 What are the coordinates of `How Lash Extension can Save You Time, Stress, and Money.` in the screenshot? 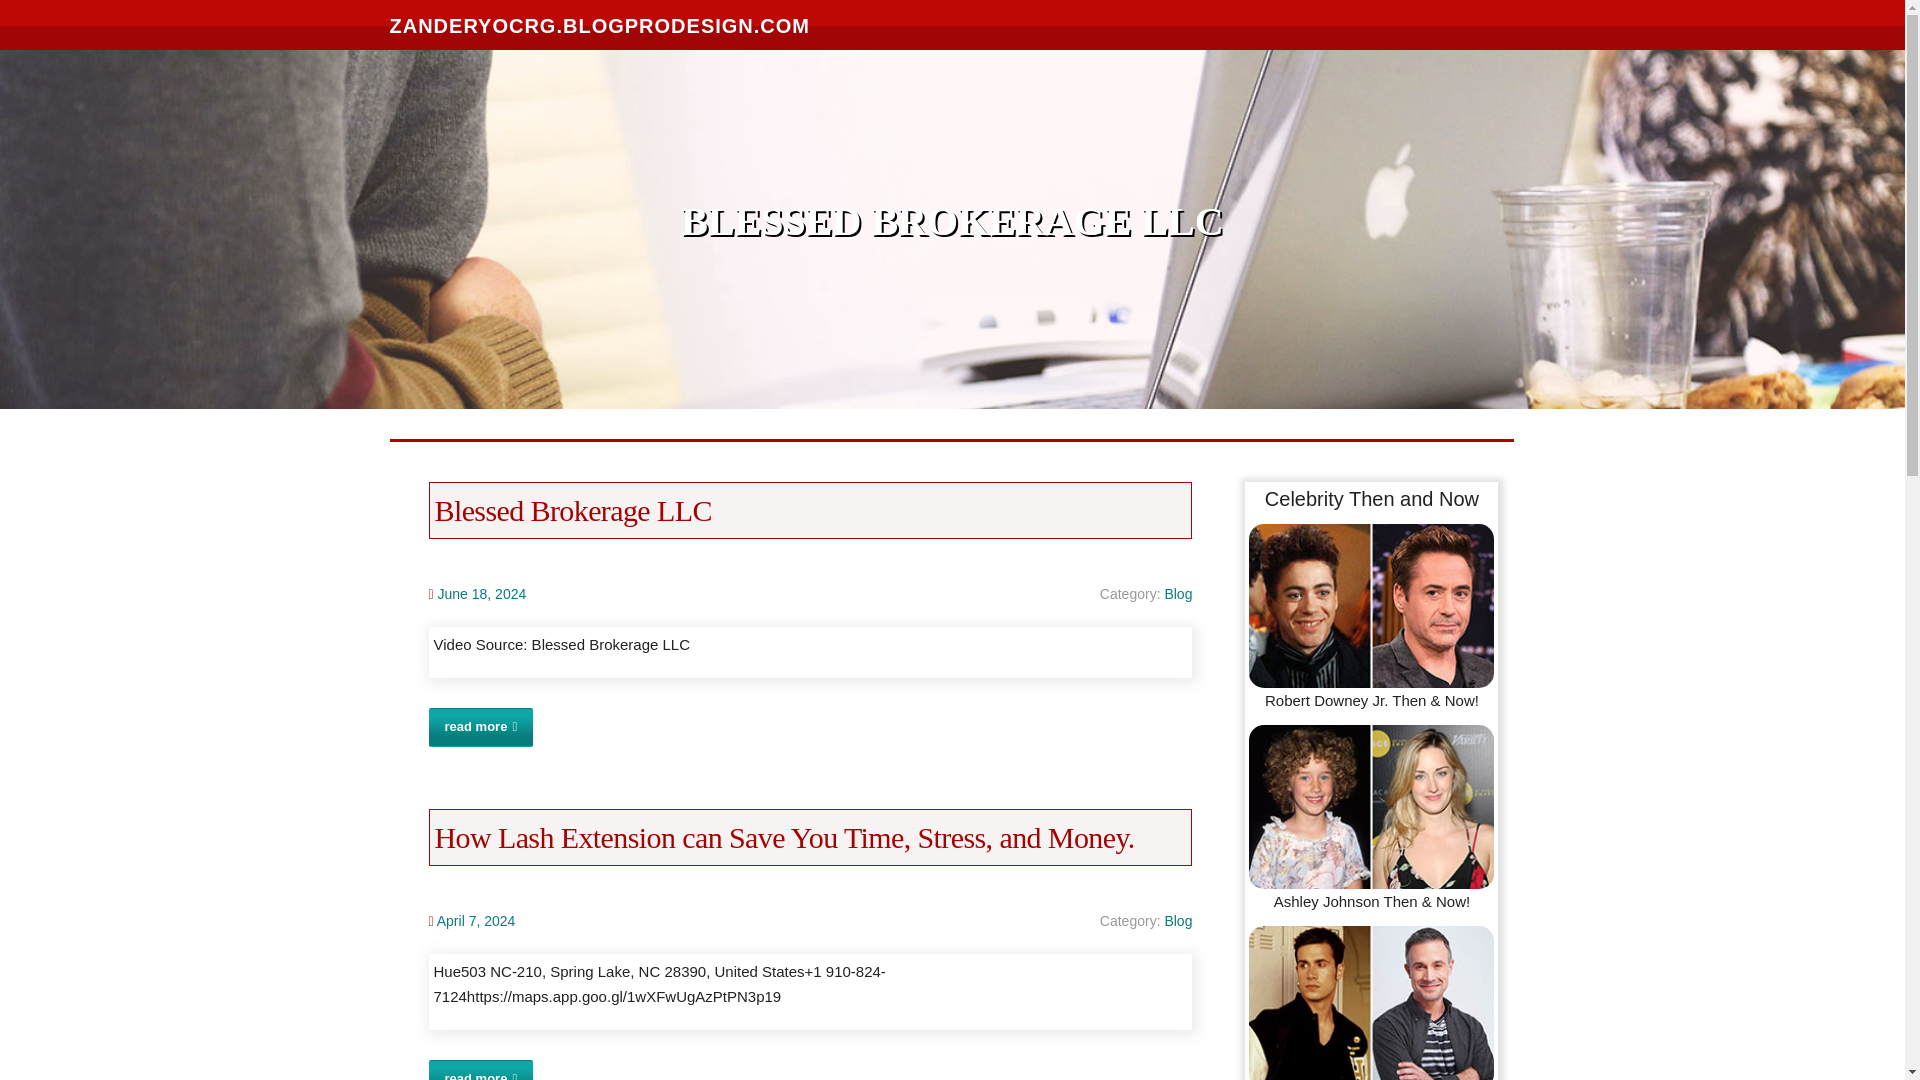 It's located at (784, 837).